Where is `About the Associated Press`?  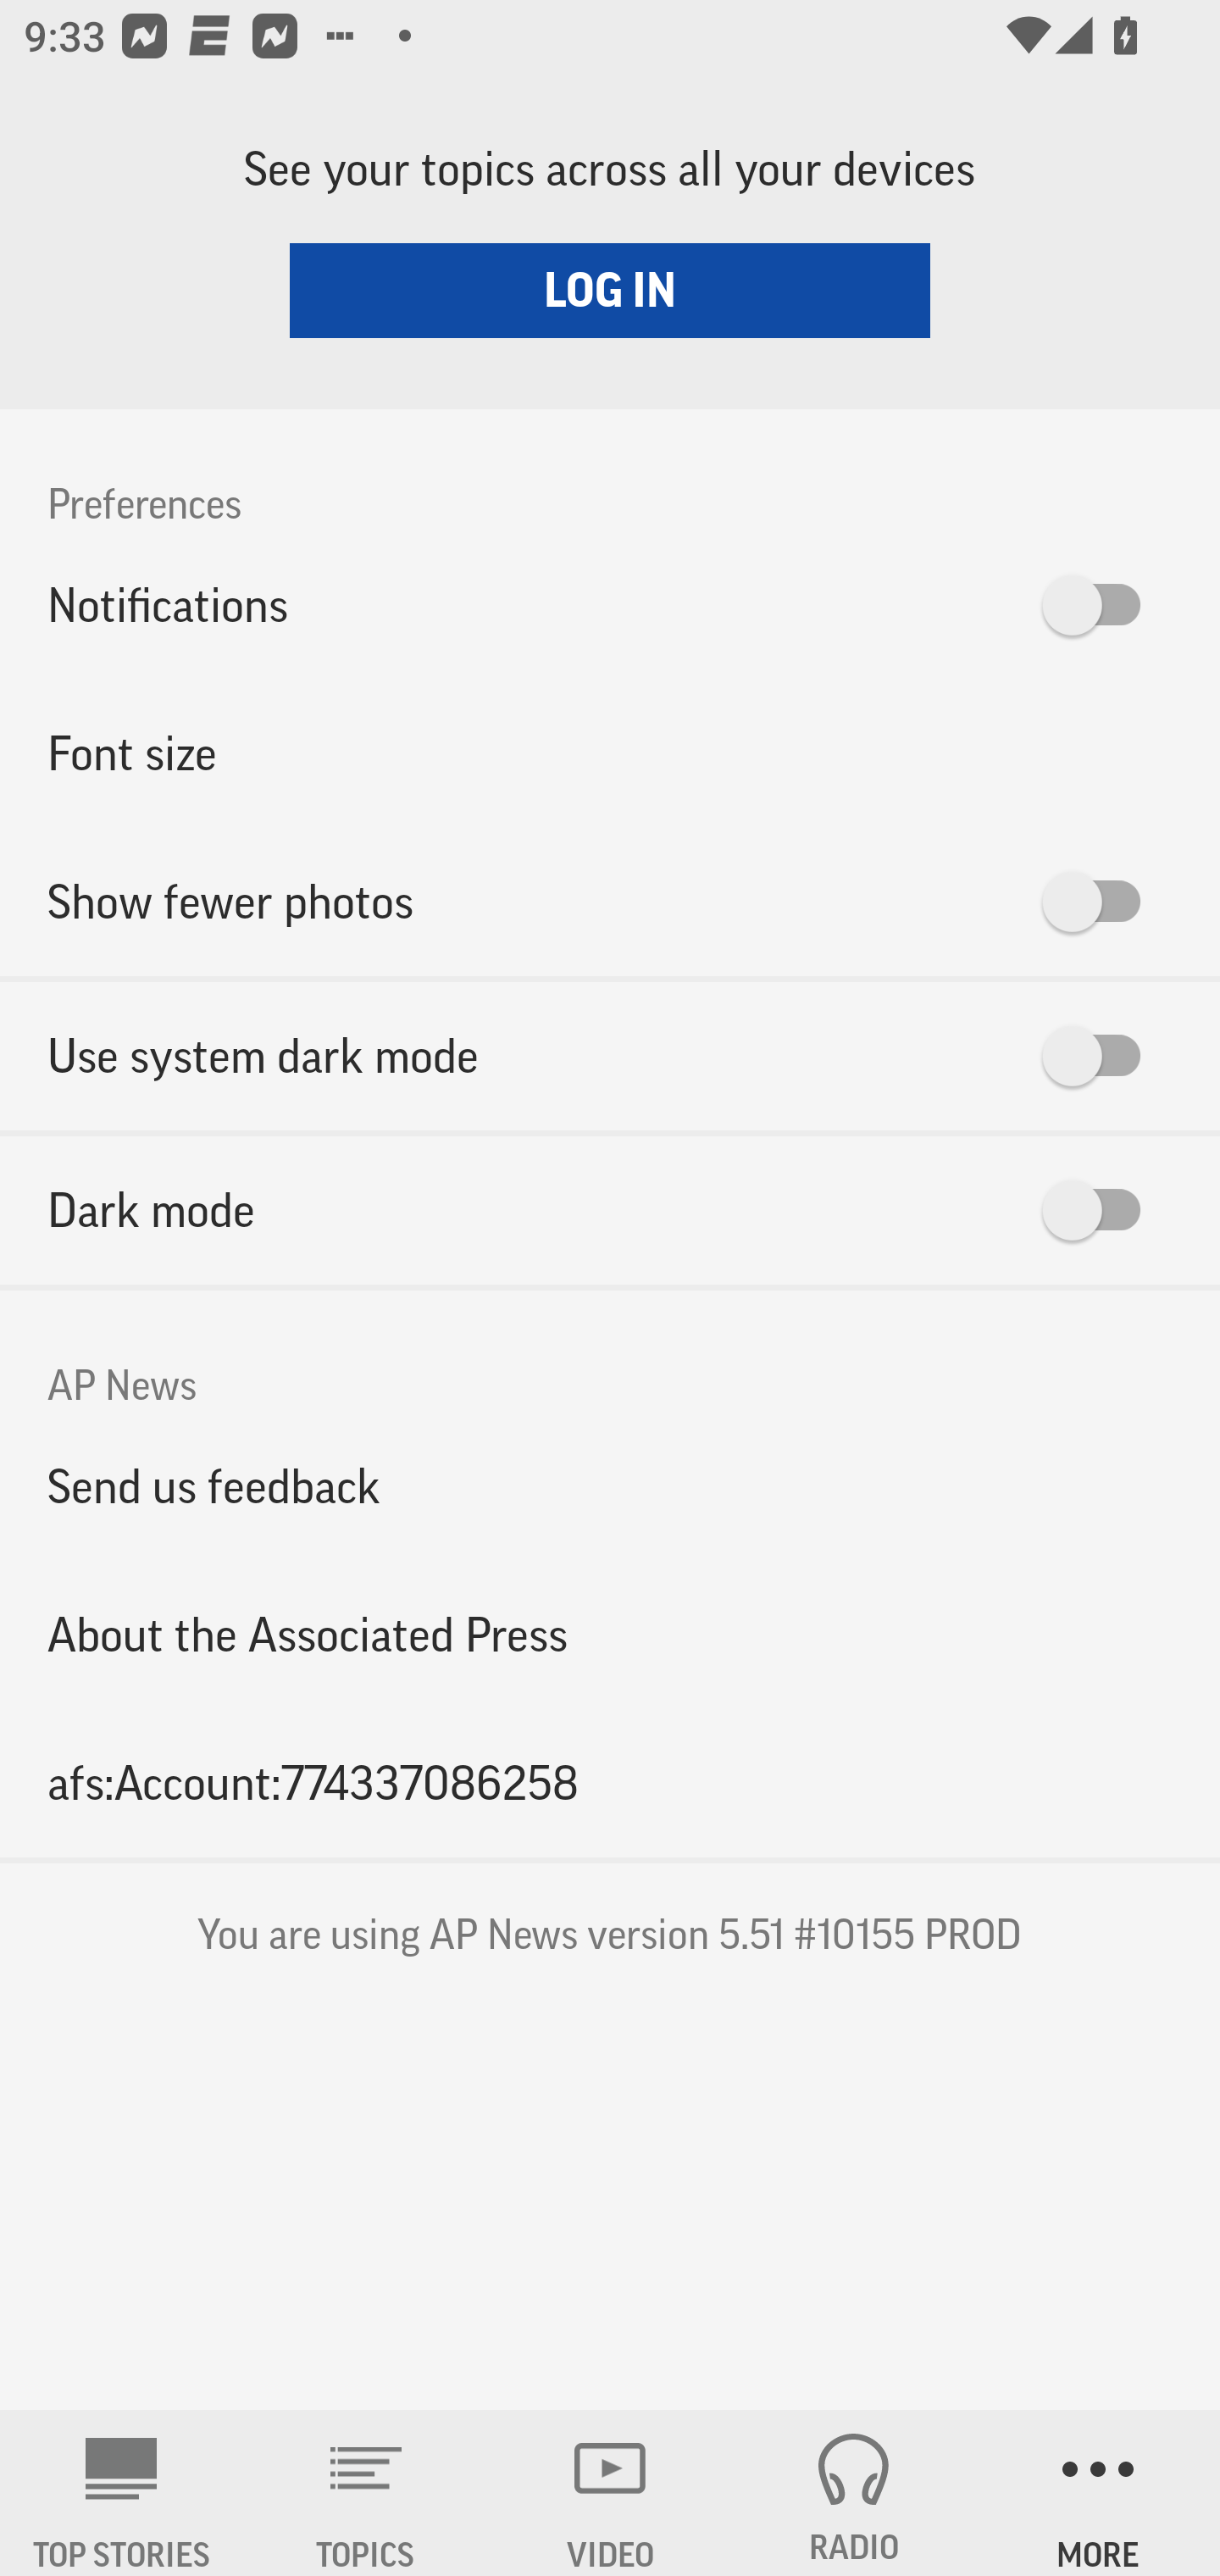
About the Associated Press is located at coordinates (610, 1634).